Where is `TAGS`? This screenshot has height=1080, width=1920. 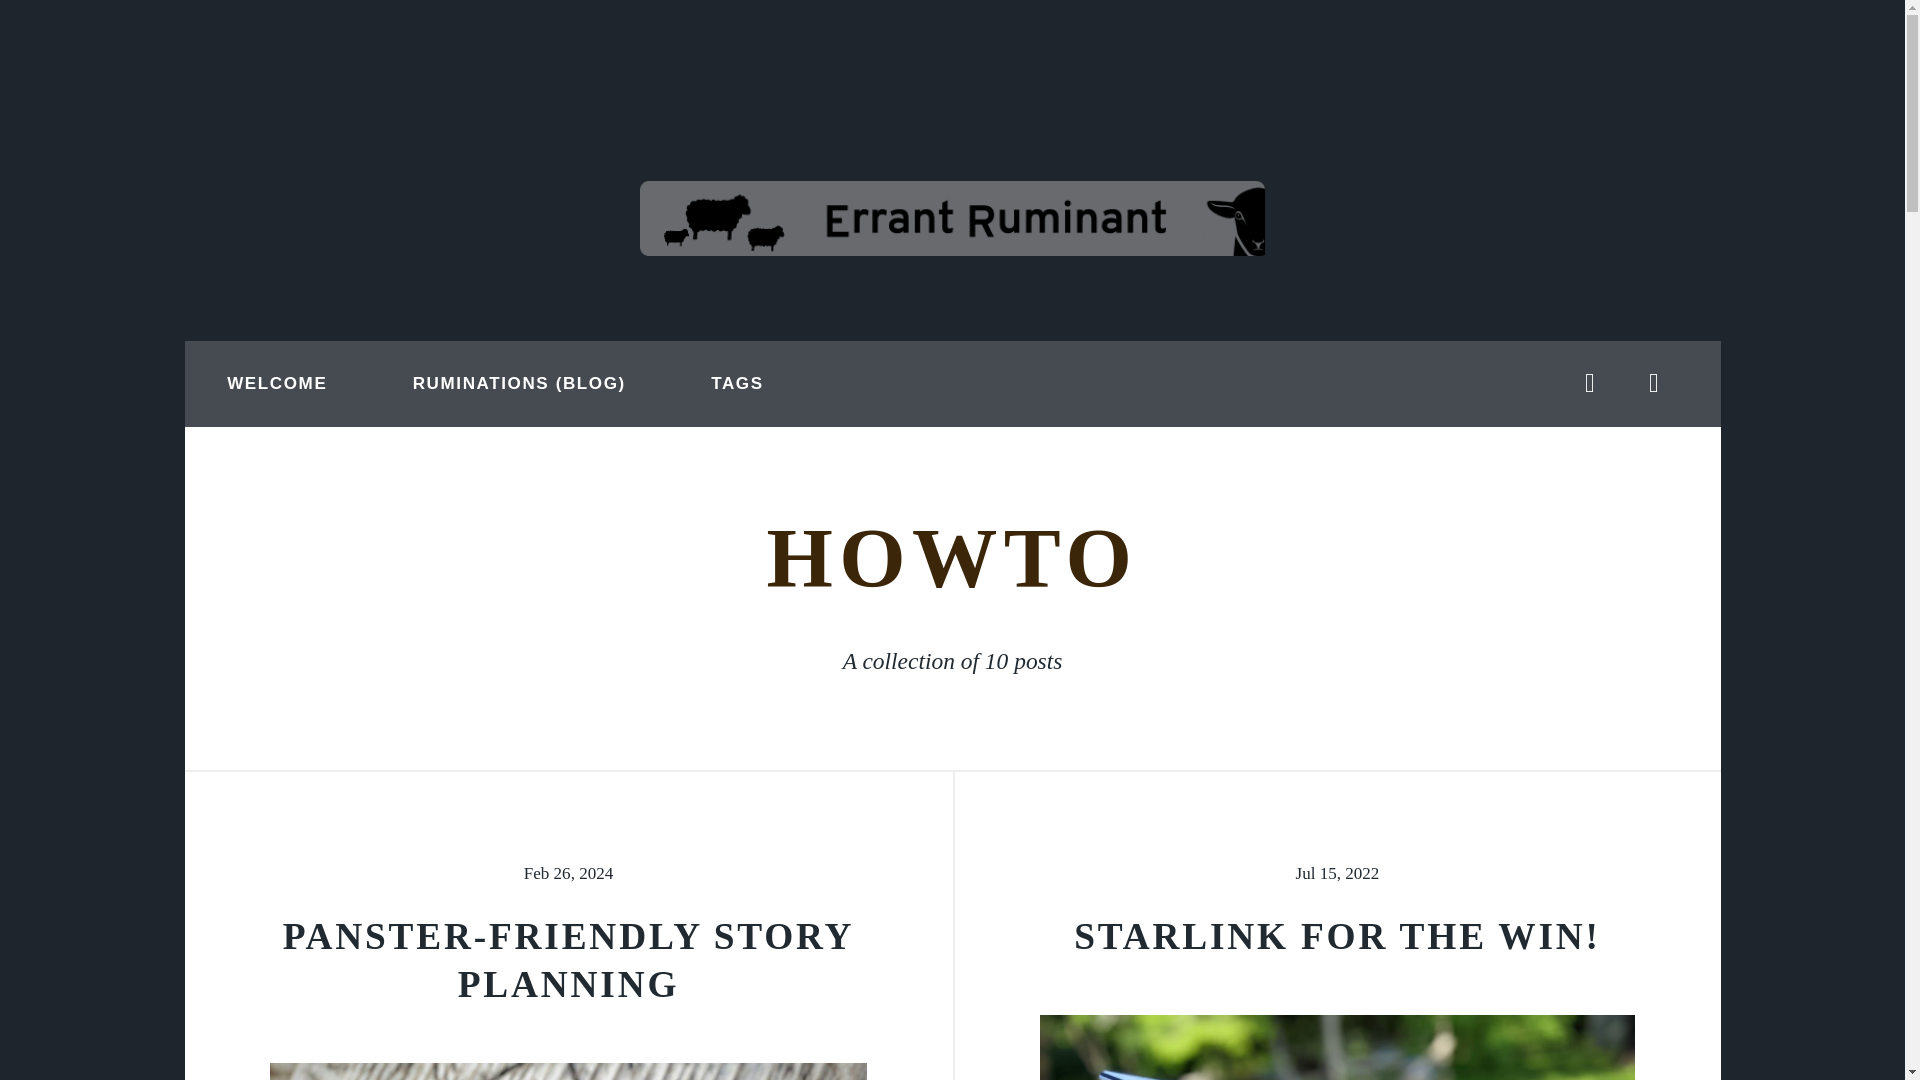 TAGS is located at coordinates (737, 384).